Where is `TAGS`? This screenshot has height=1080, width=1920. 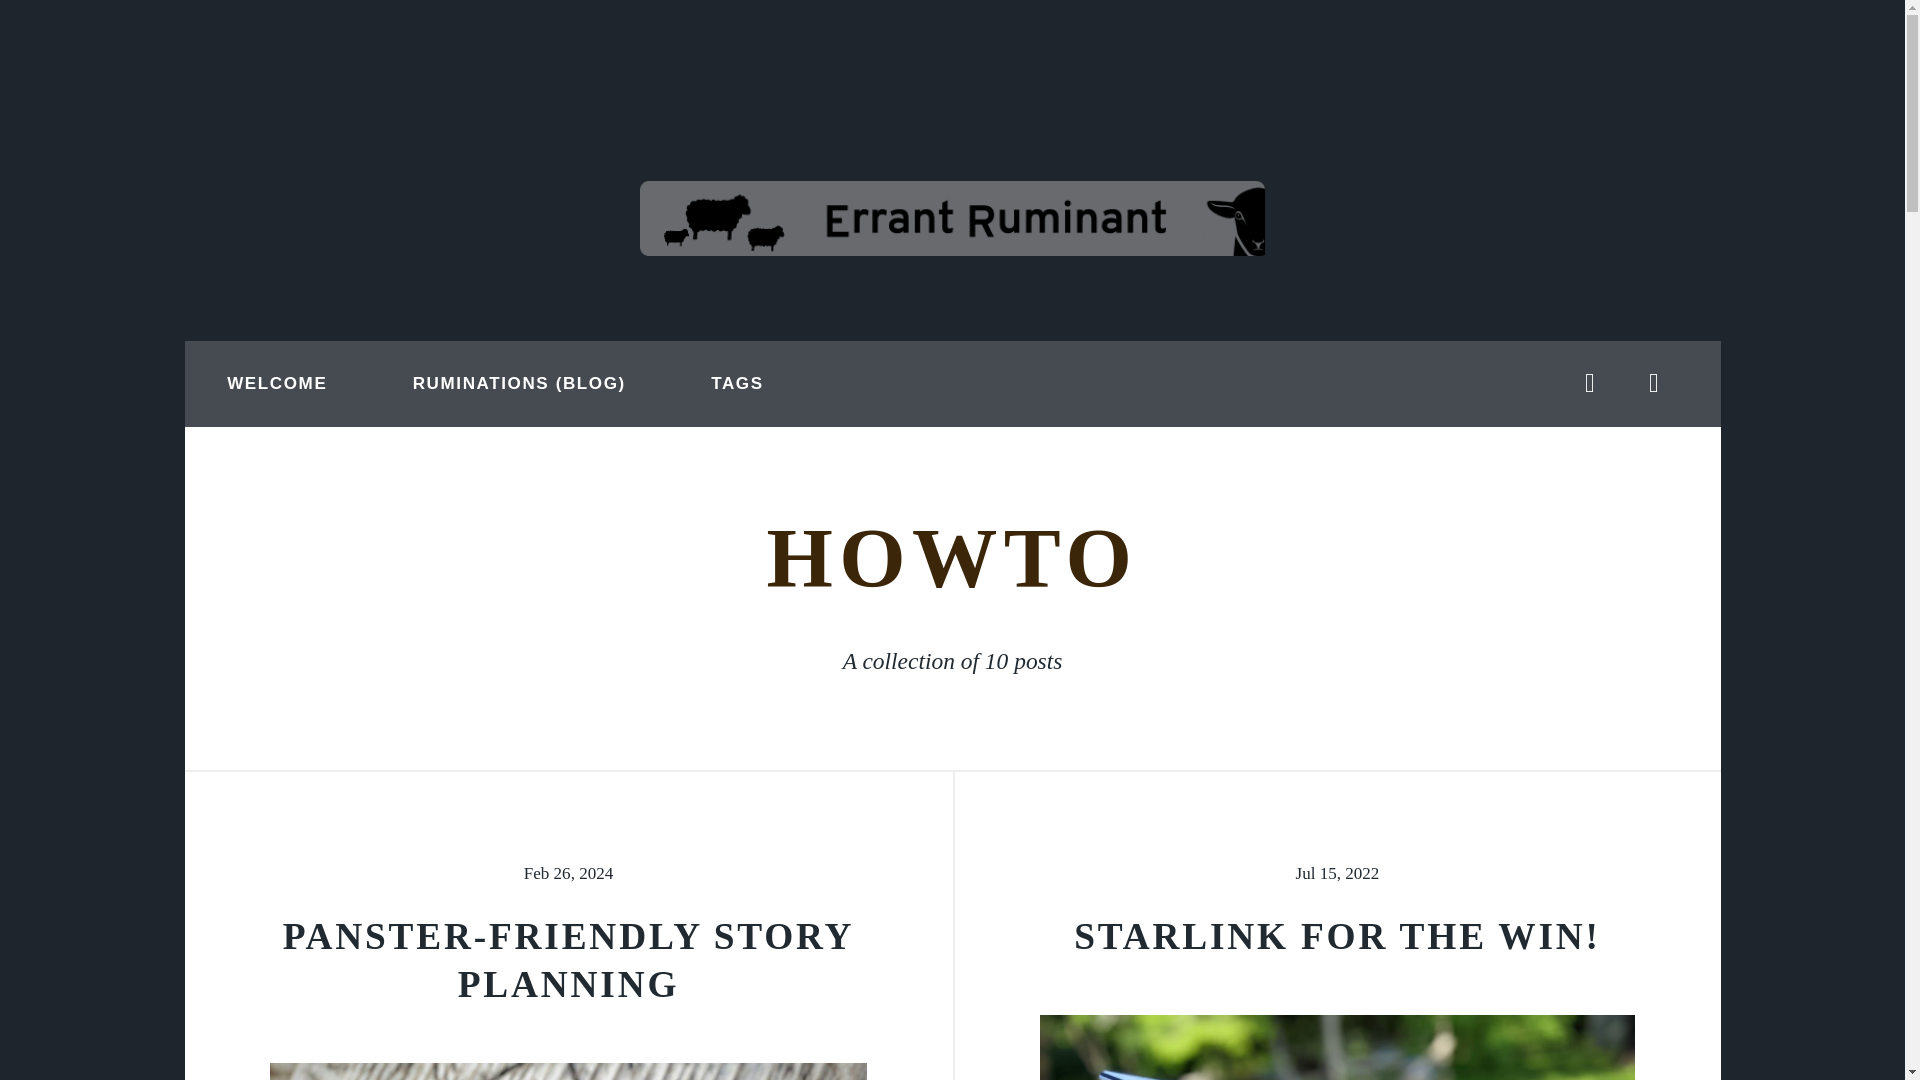 TAGS is located at coordinates (737, 384).